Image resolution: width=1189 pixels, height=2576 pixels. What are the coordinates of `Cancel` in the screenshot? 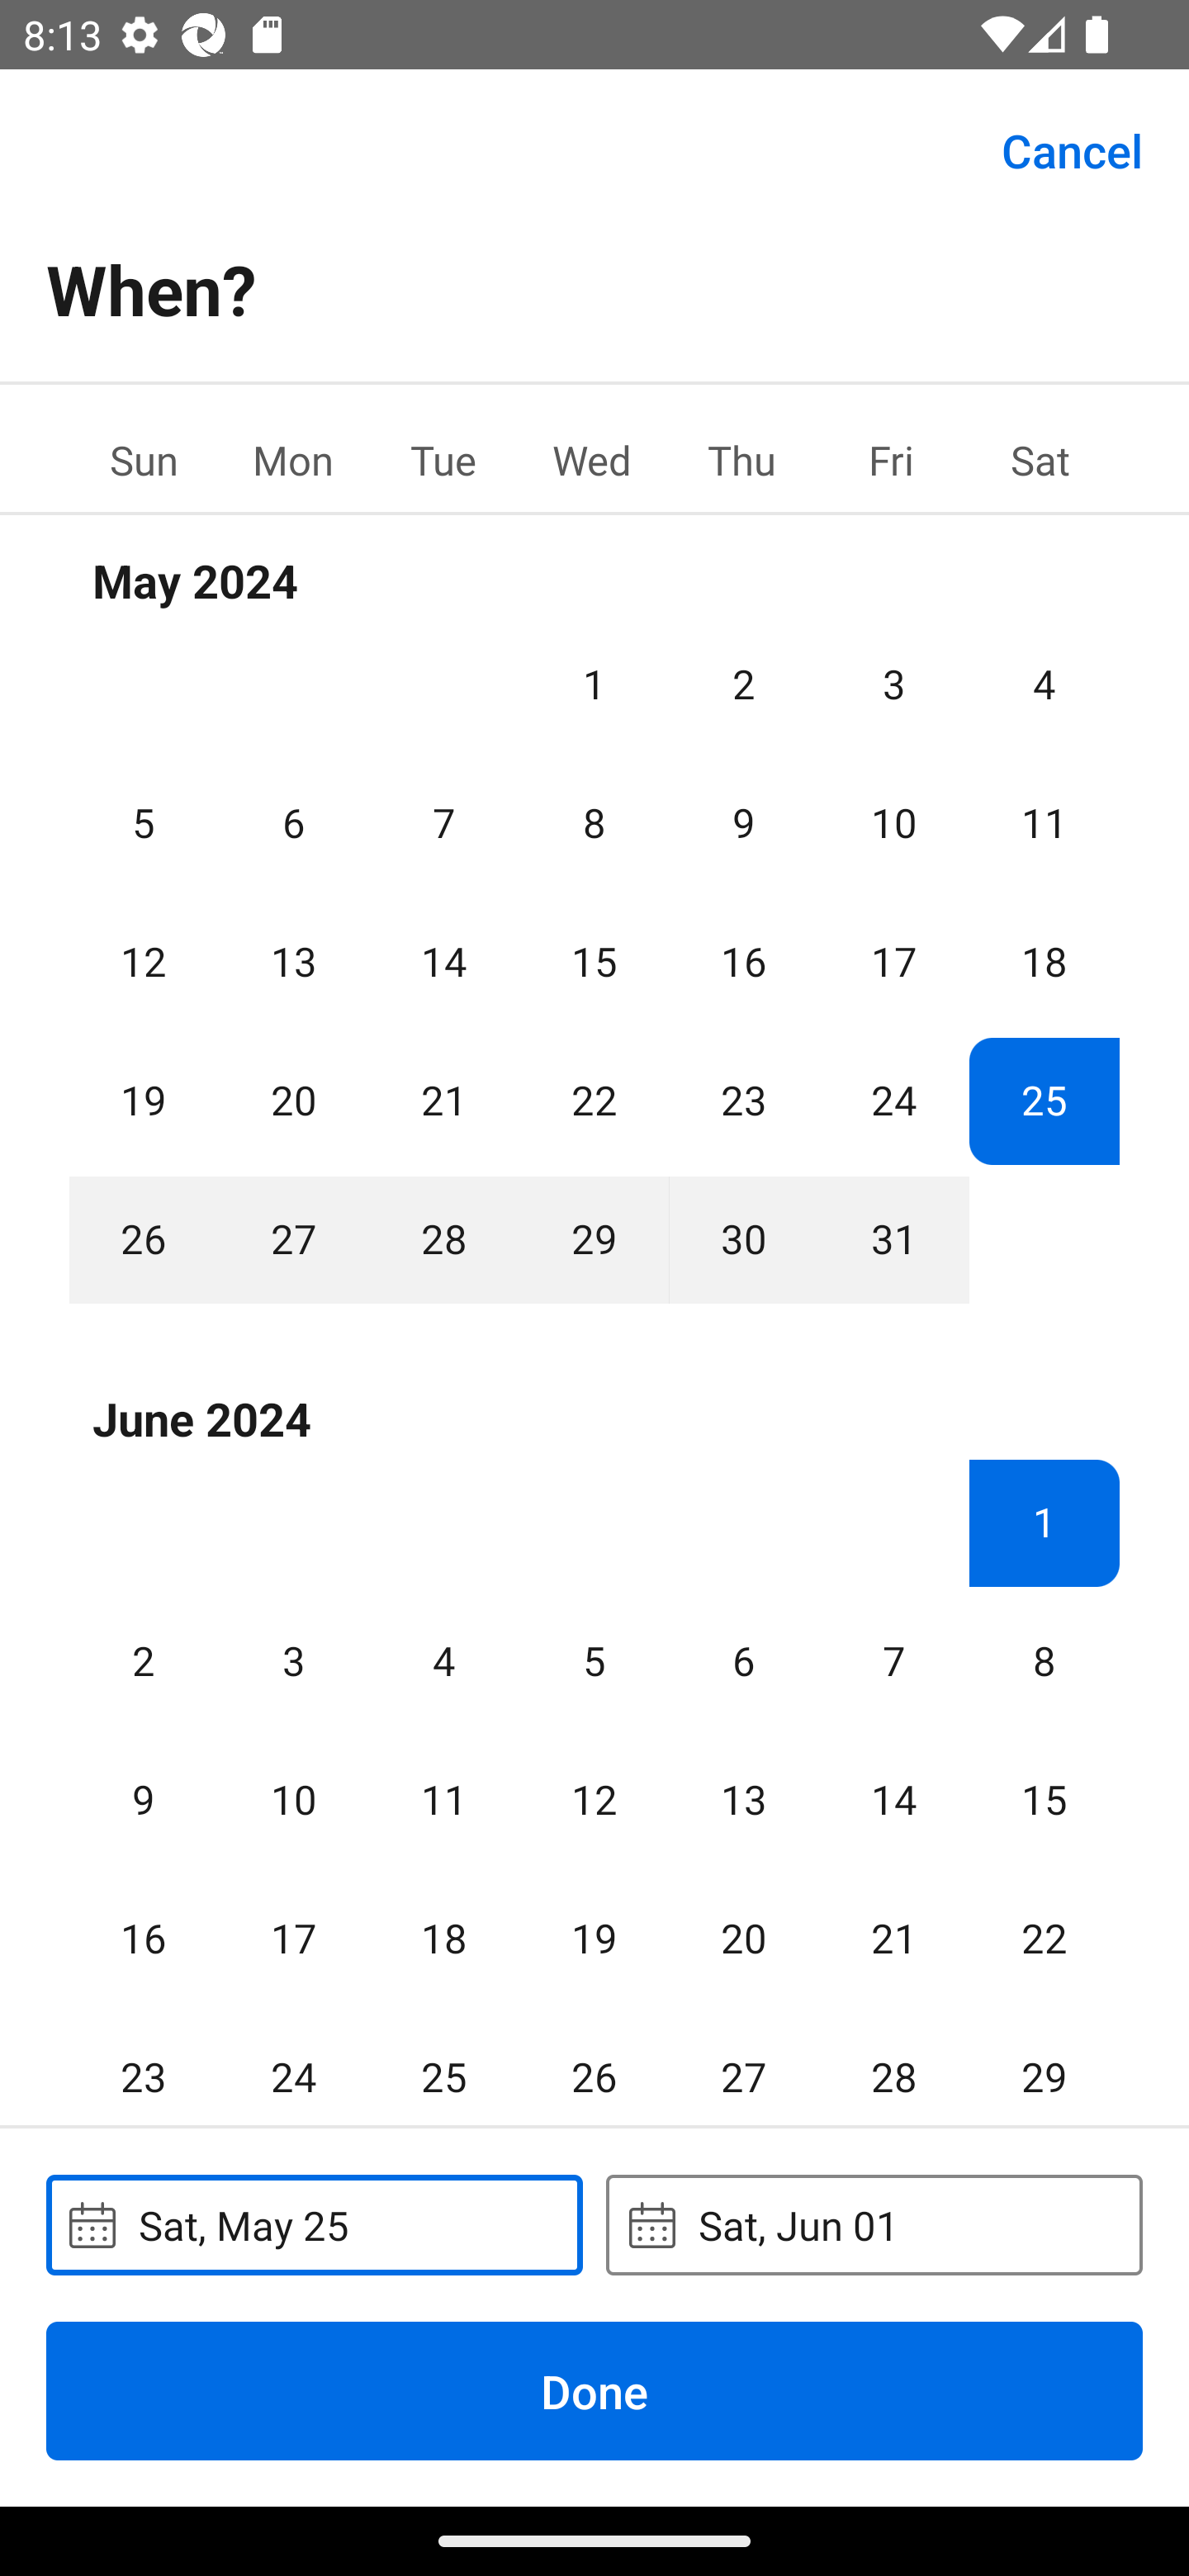 It's located at (1072, 149).